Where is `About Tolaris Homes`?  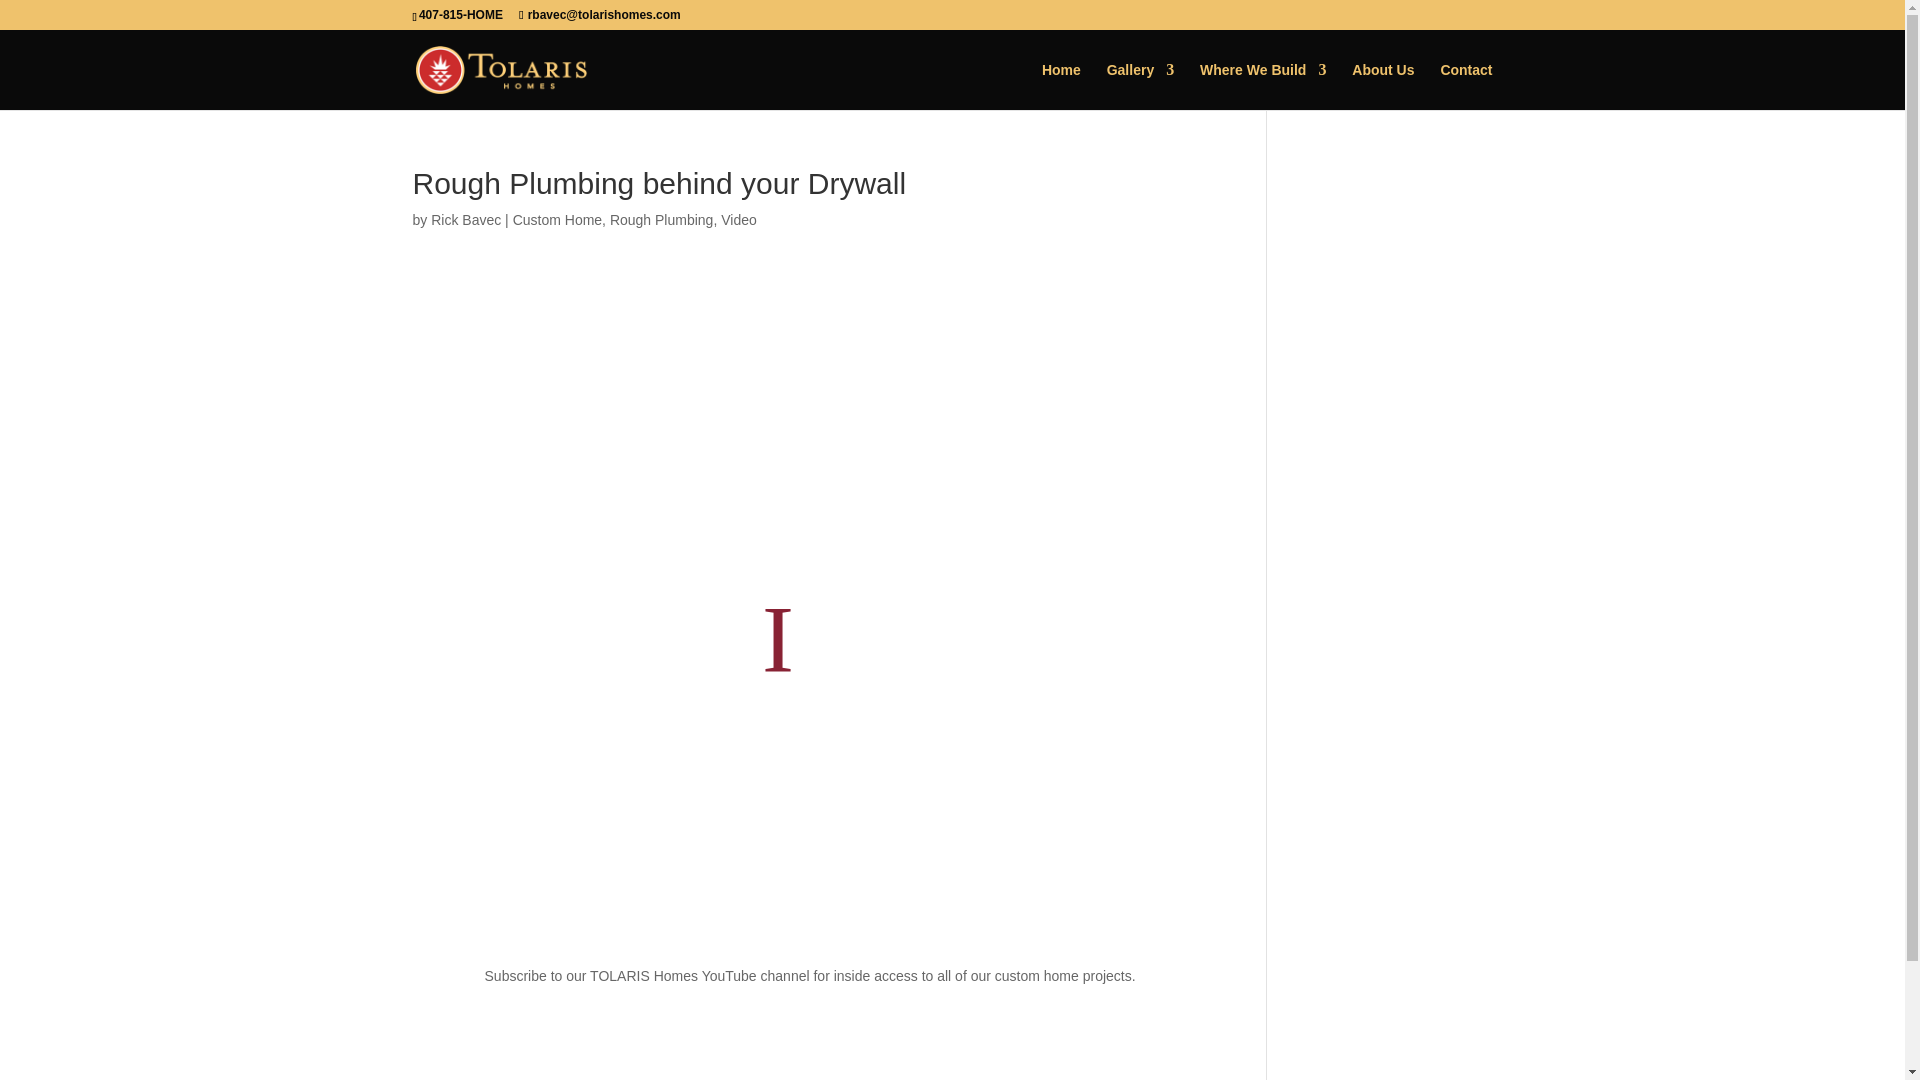
About Tolaris Homes is located at coordinates (1382, 86).